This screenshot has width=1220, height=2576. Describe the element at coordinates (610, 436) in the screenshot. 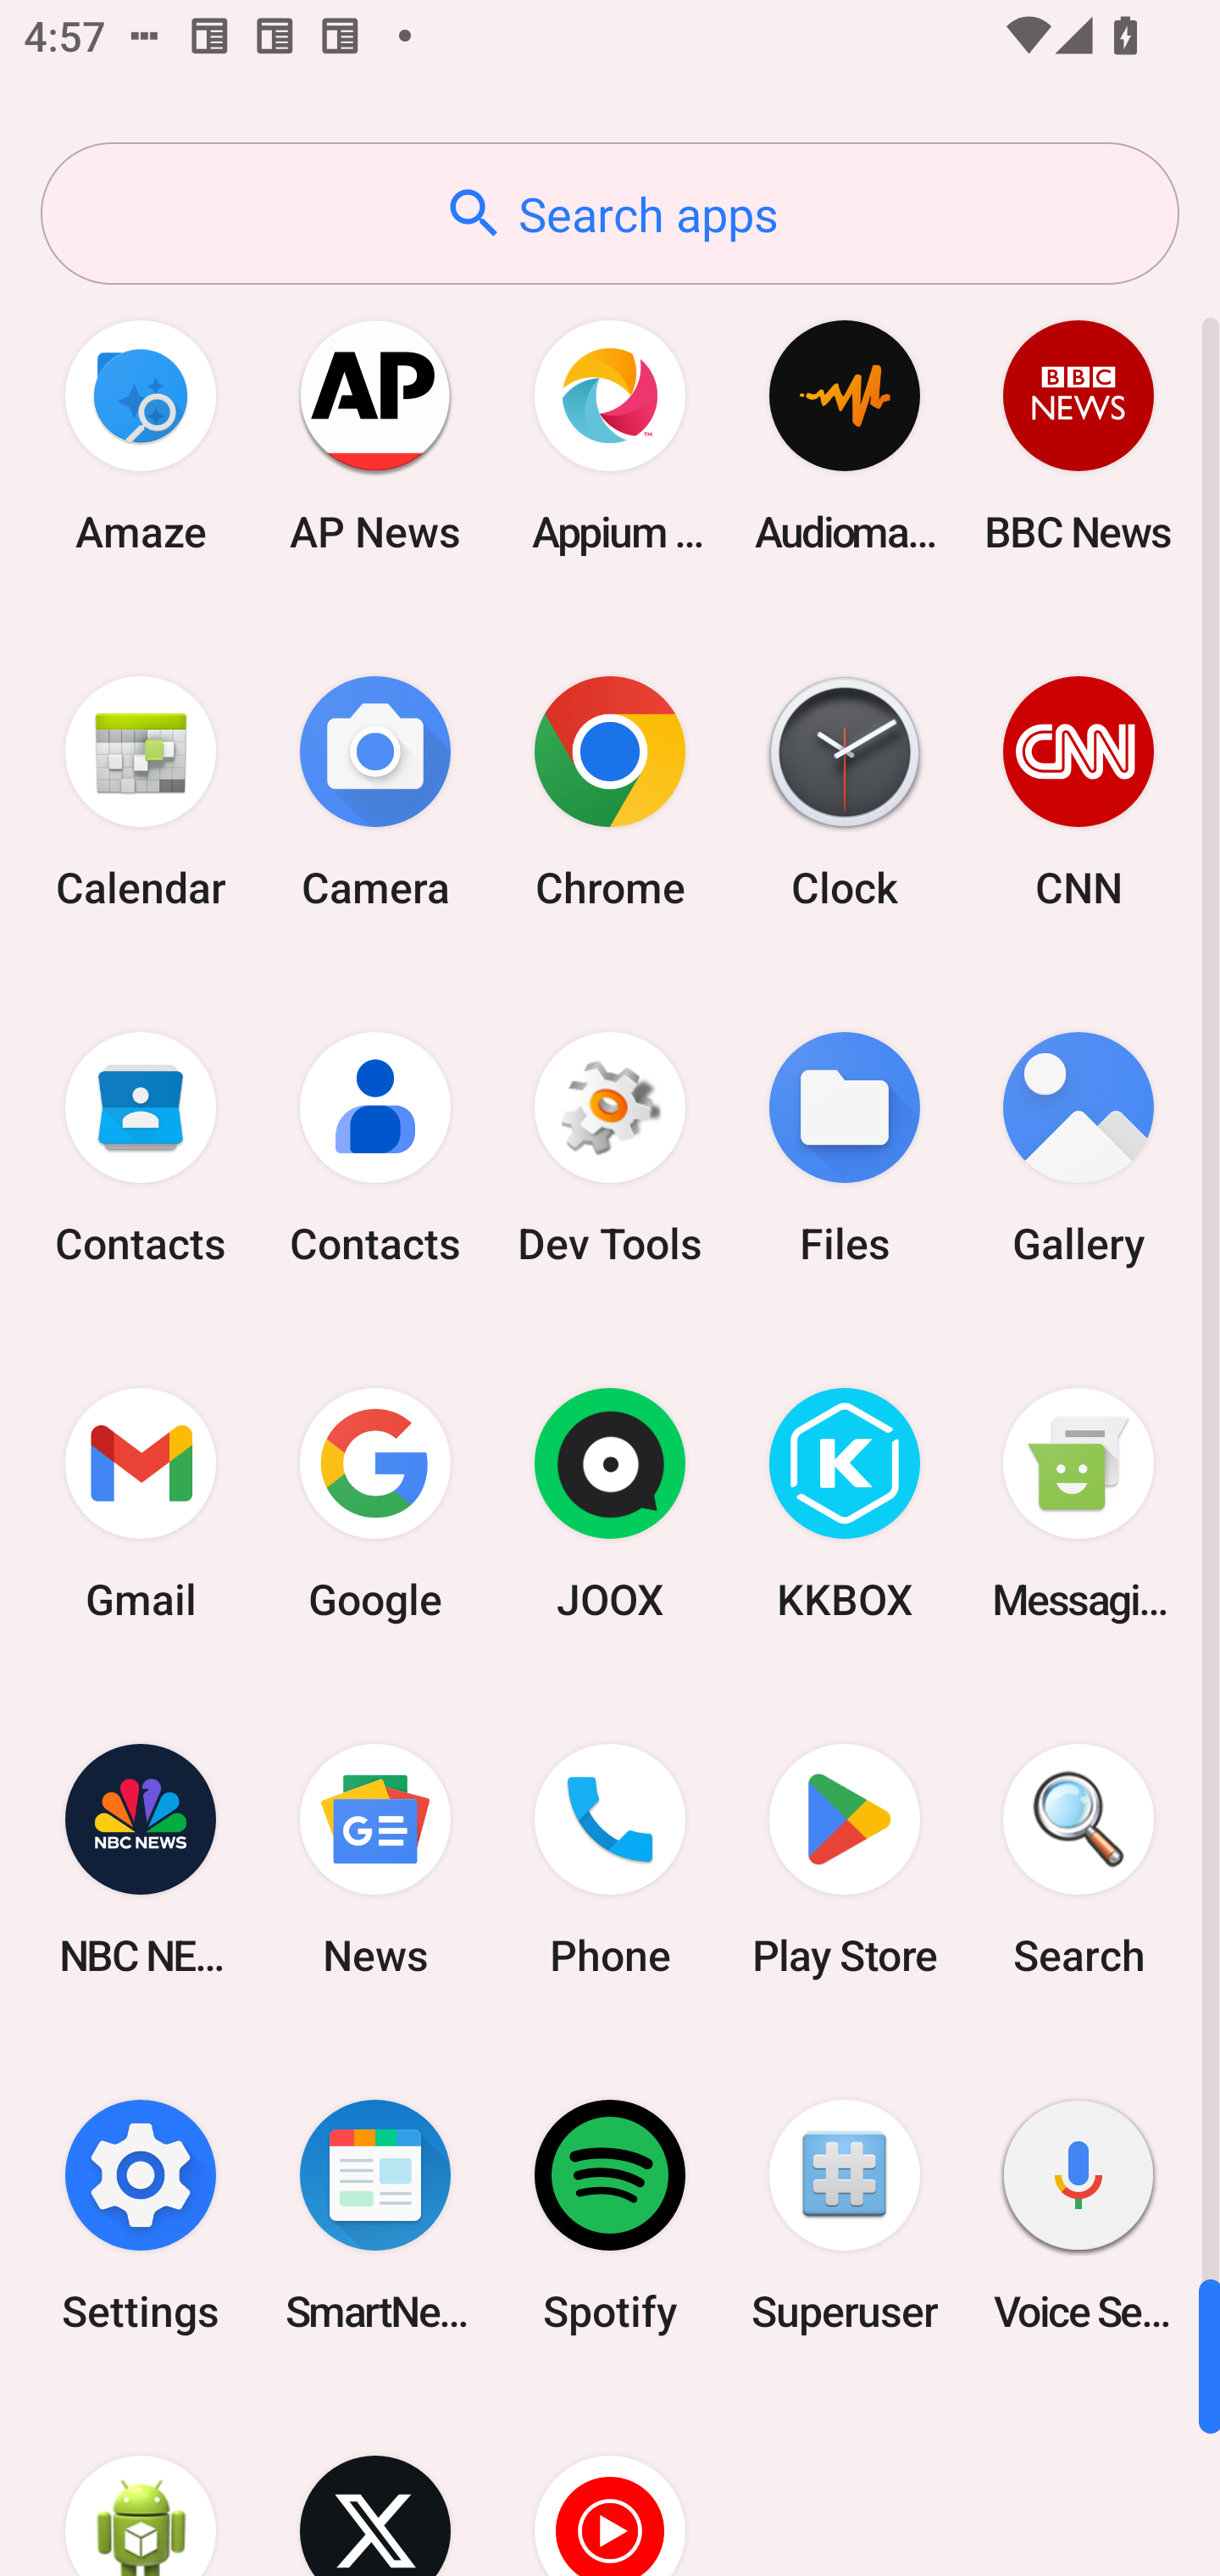

I see `Appium Settings` at that location.